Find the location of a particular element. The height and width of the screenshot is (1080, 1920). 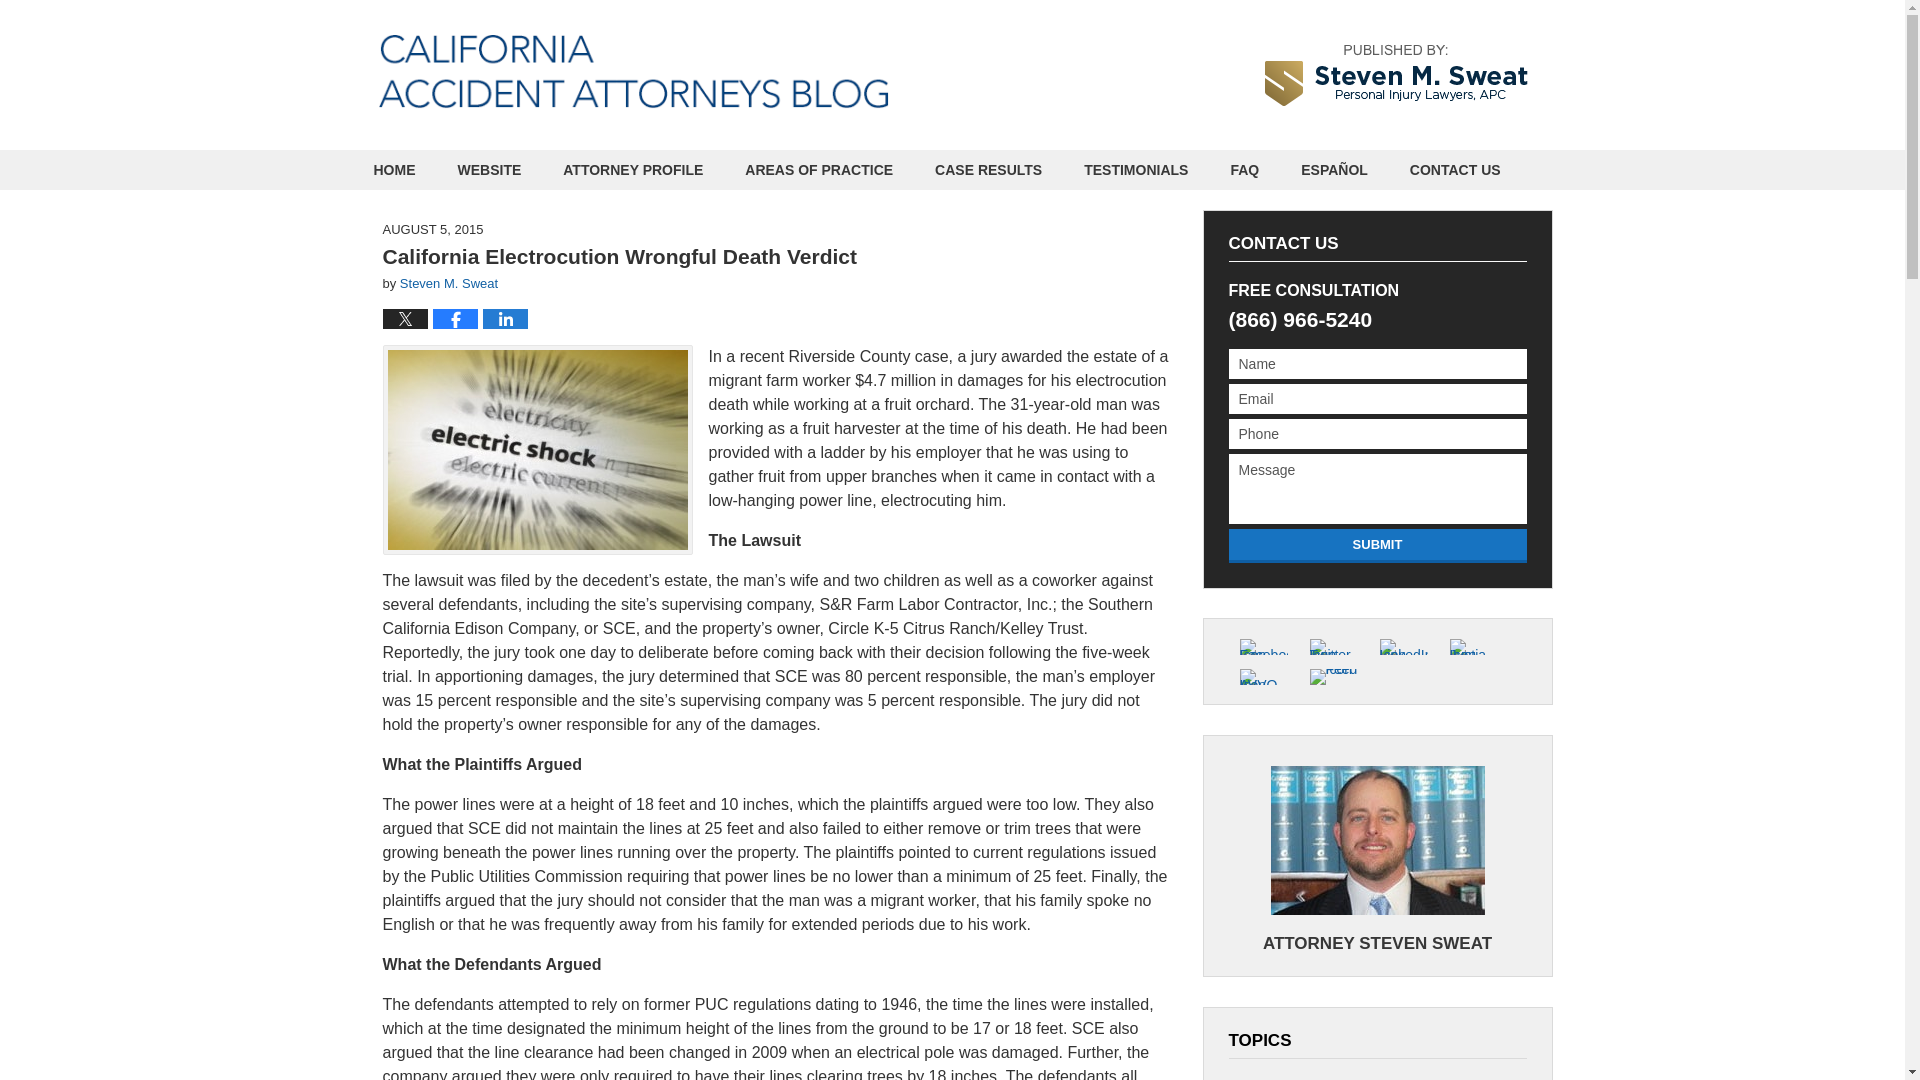

Twitter is located at coordinates (1332, 646).